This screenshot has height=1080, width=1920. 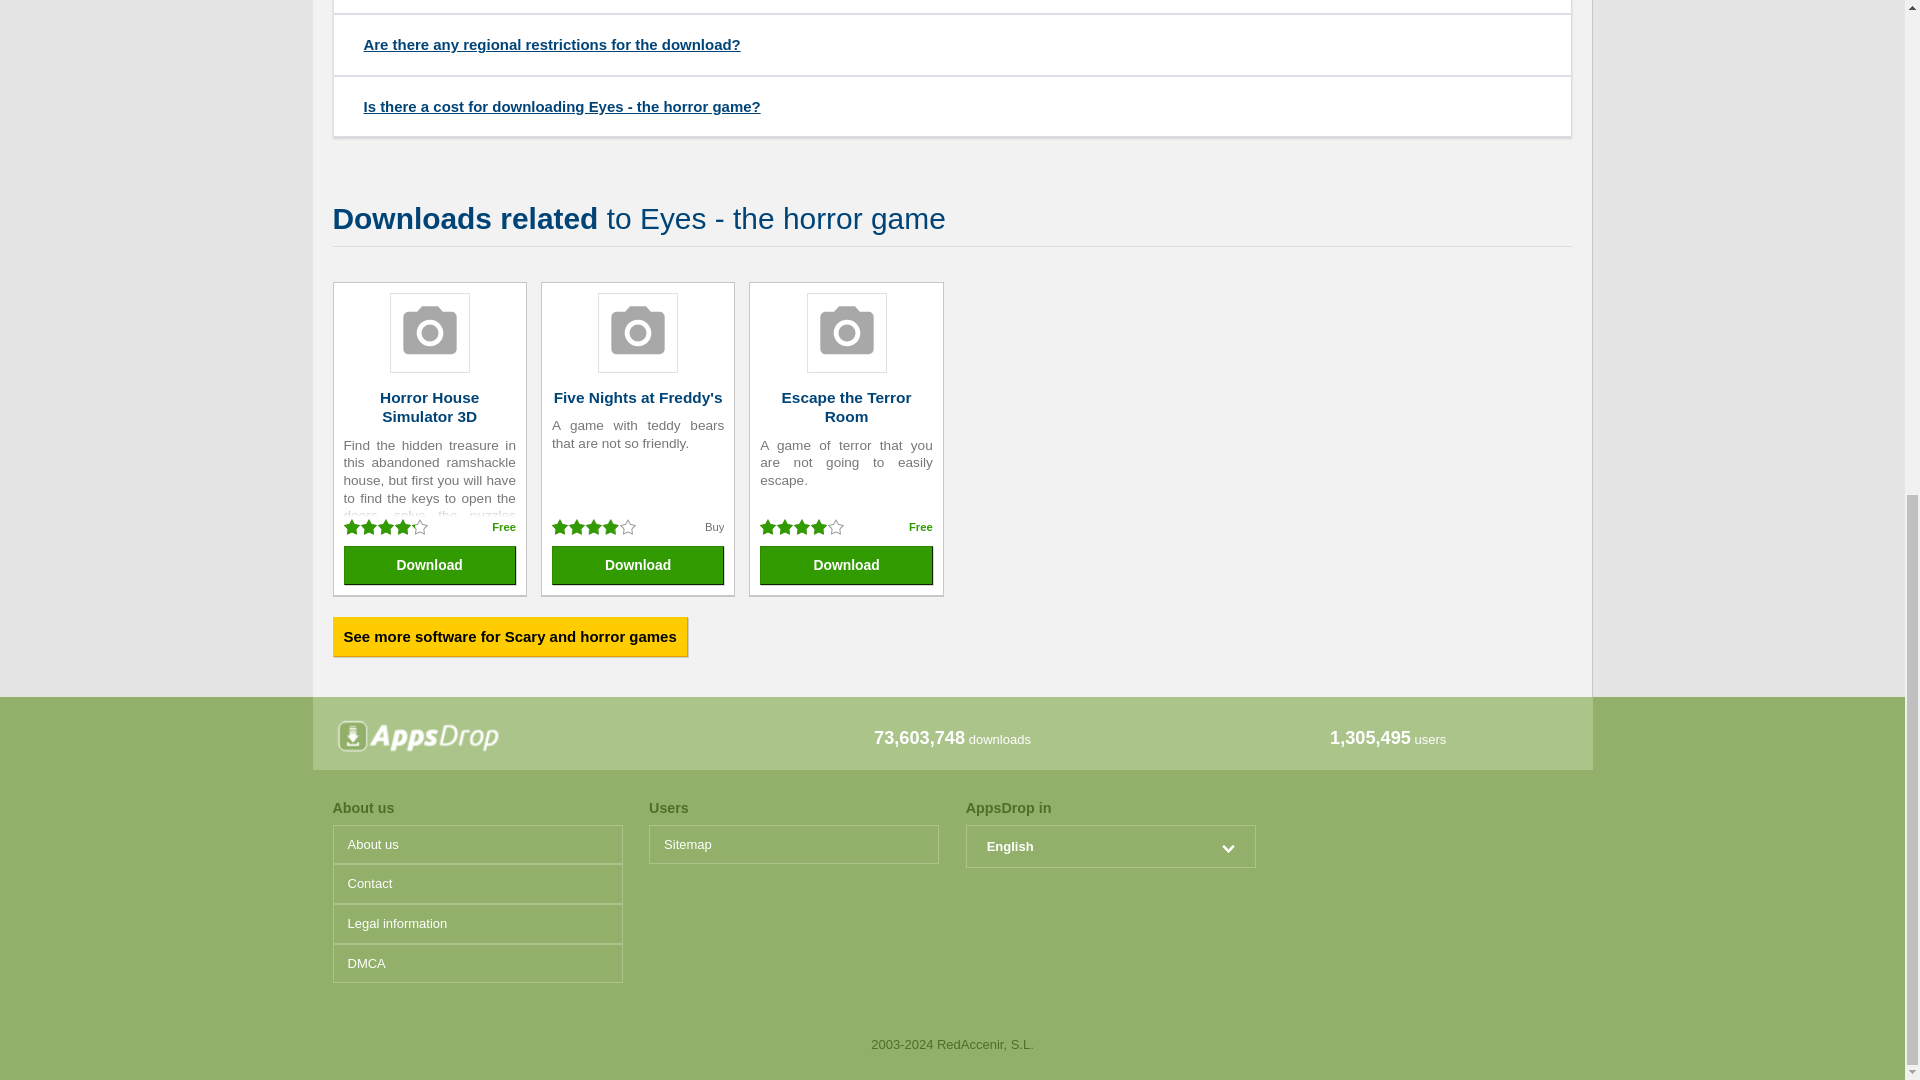 I want to click on Sitemap, so click(x=793, y=845).